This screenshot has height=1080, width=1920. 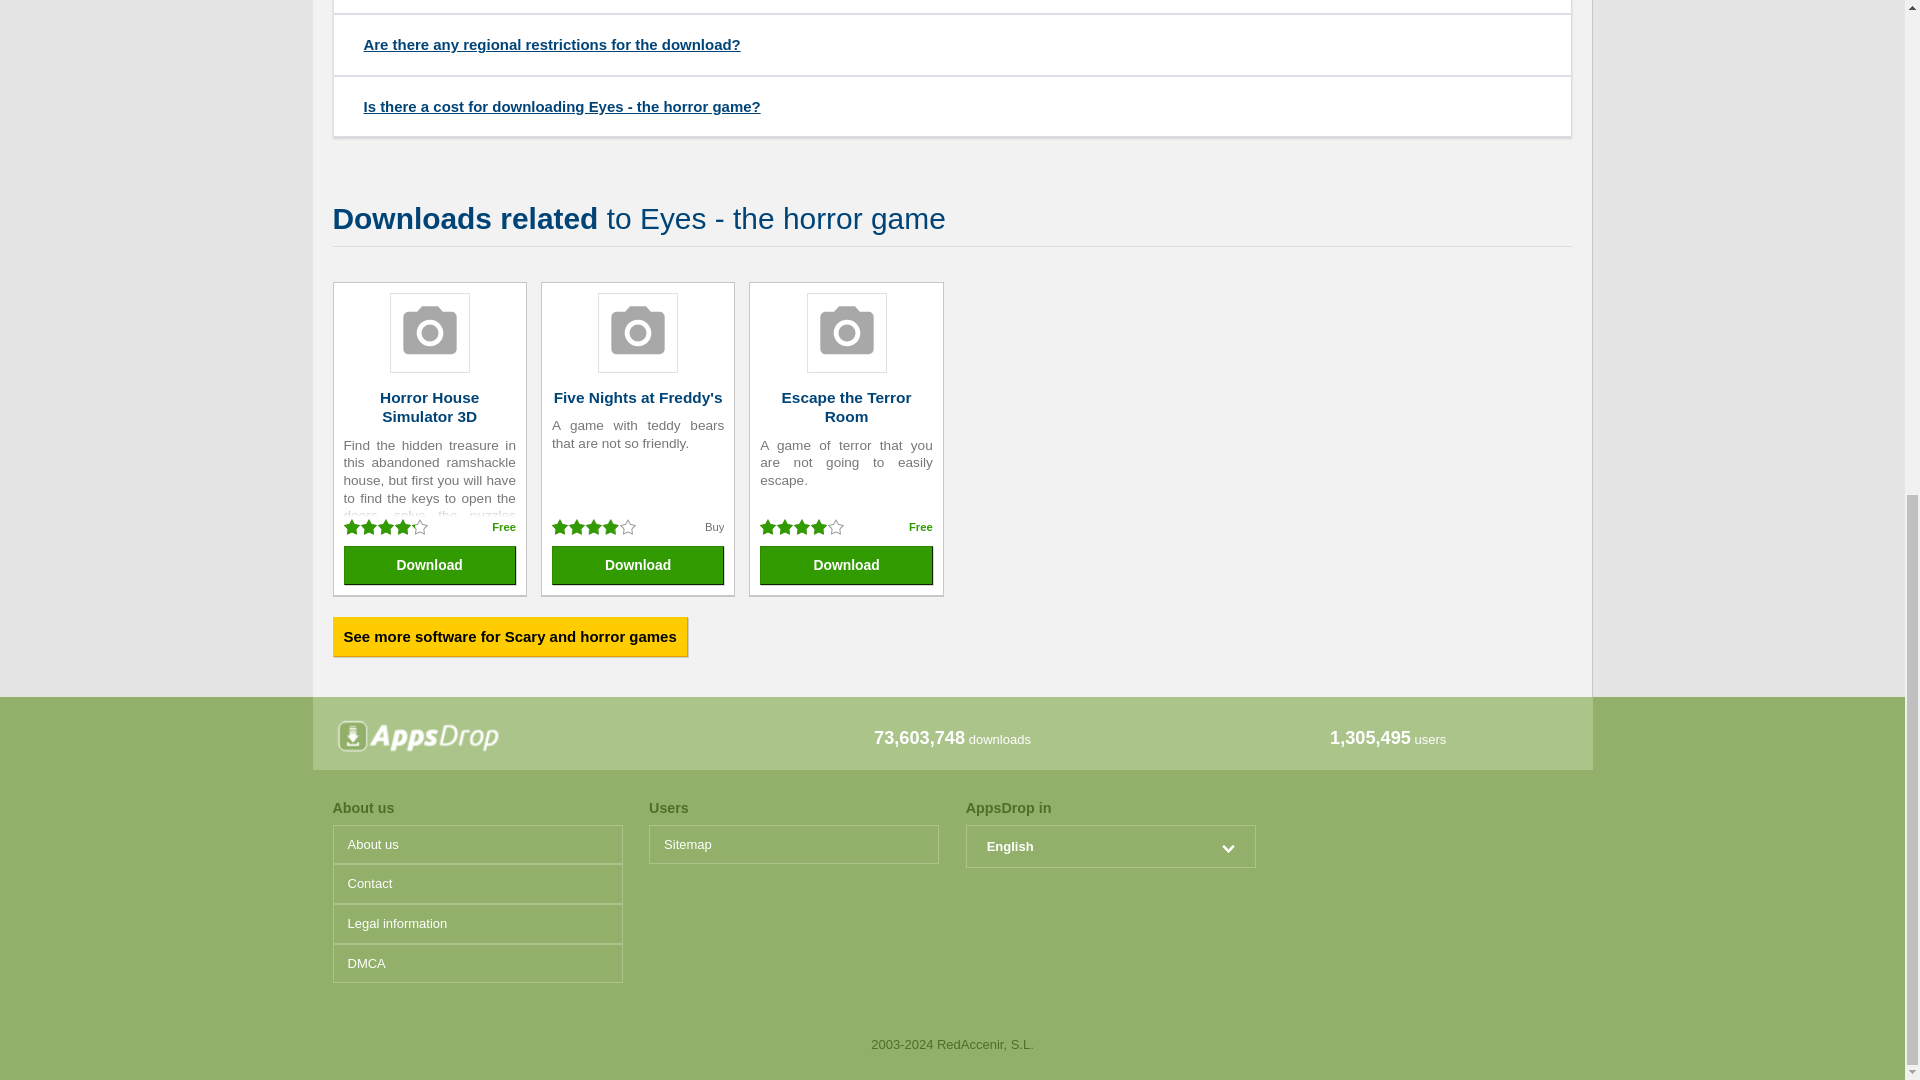 I want to click on Sitemap, so click(x=793, y=845).